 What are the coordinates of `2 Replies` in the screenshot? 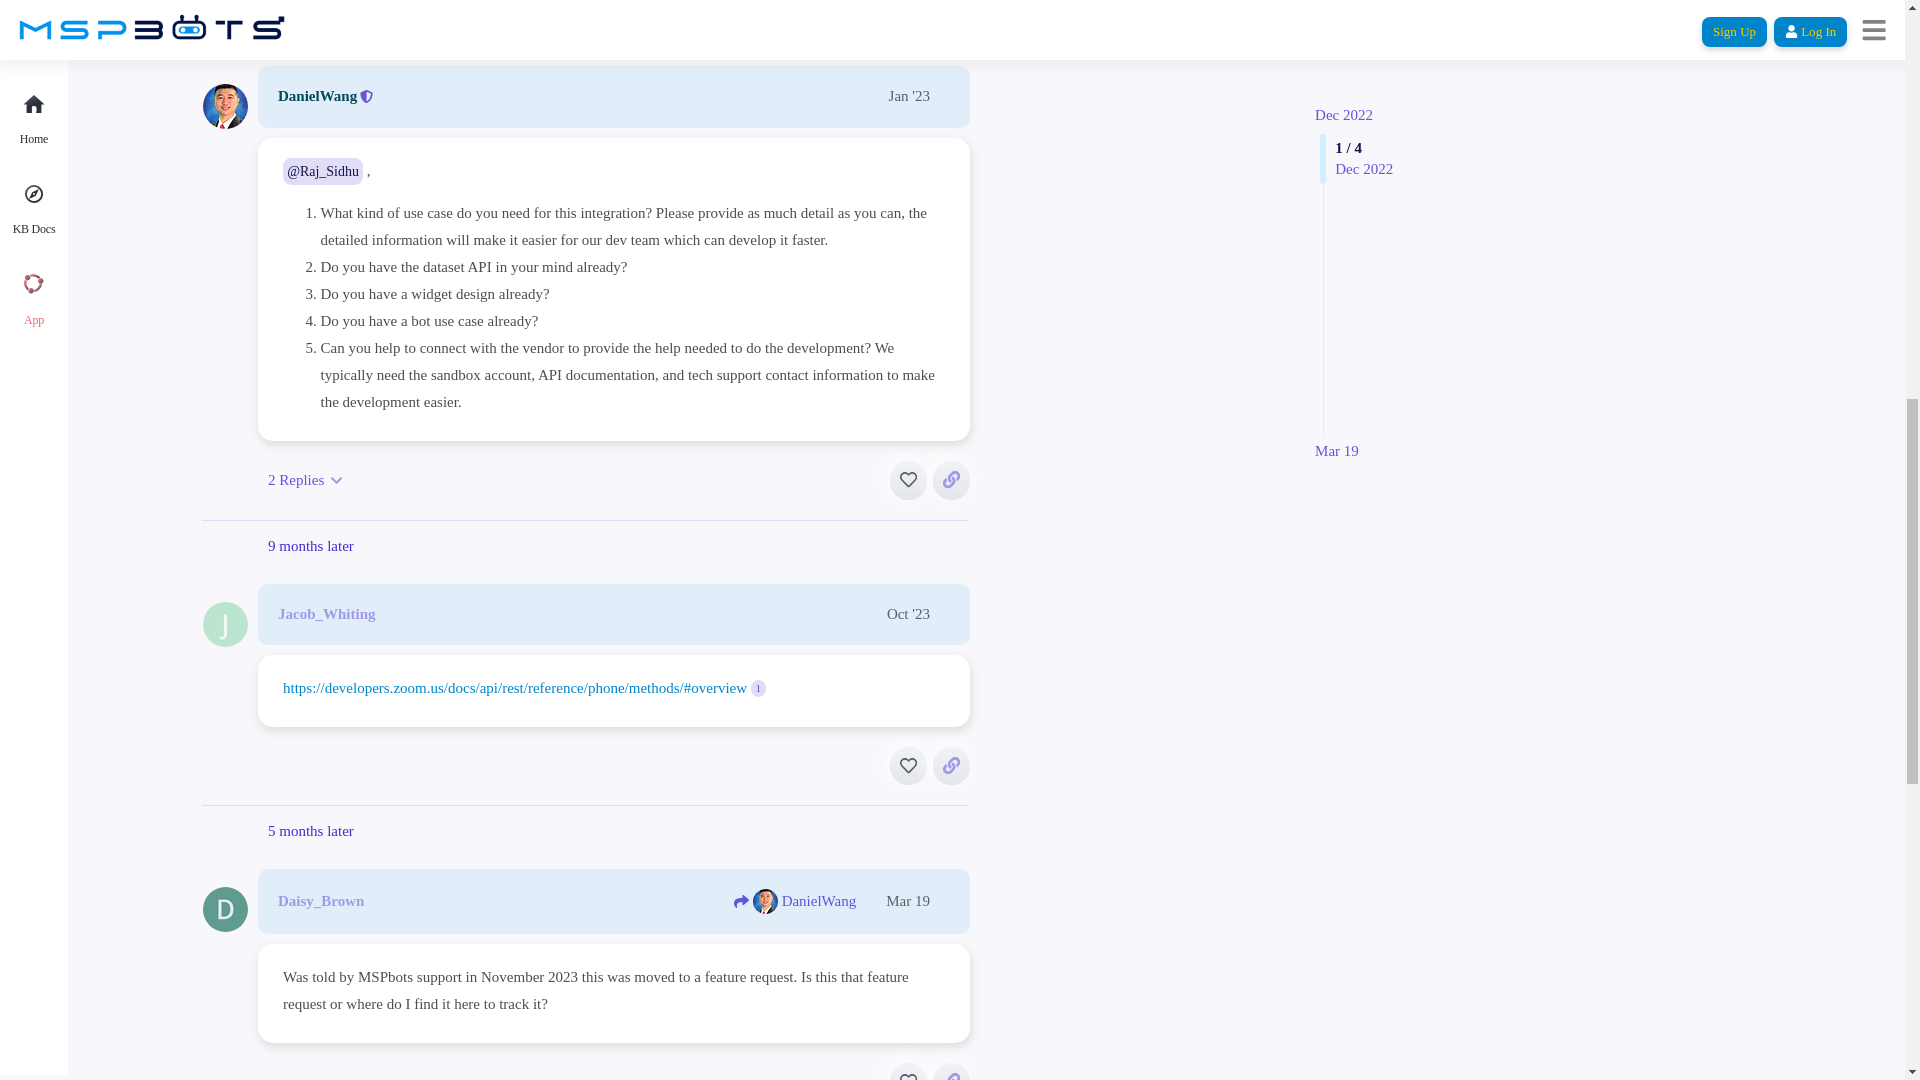 It's located at (305, 480).